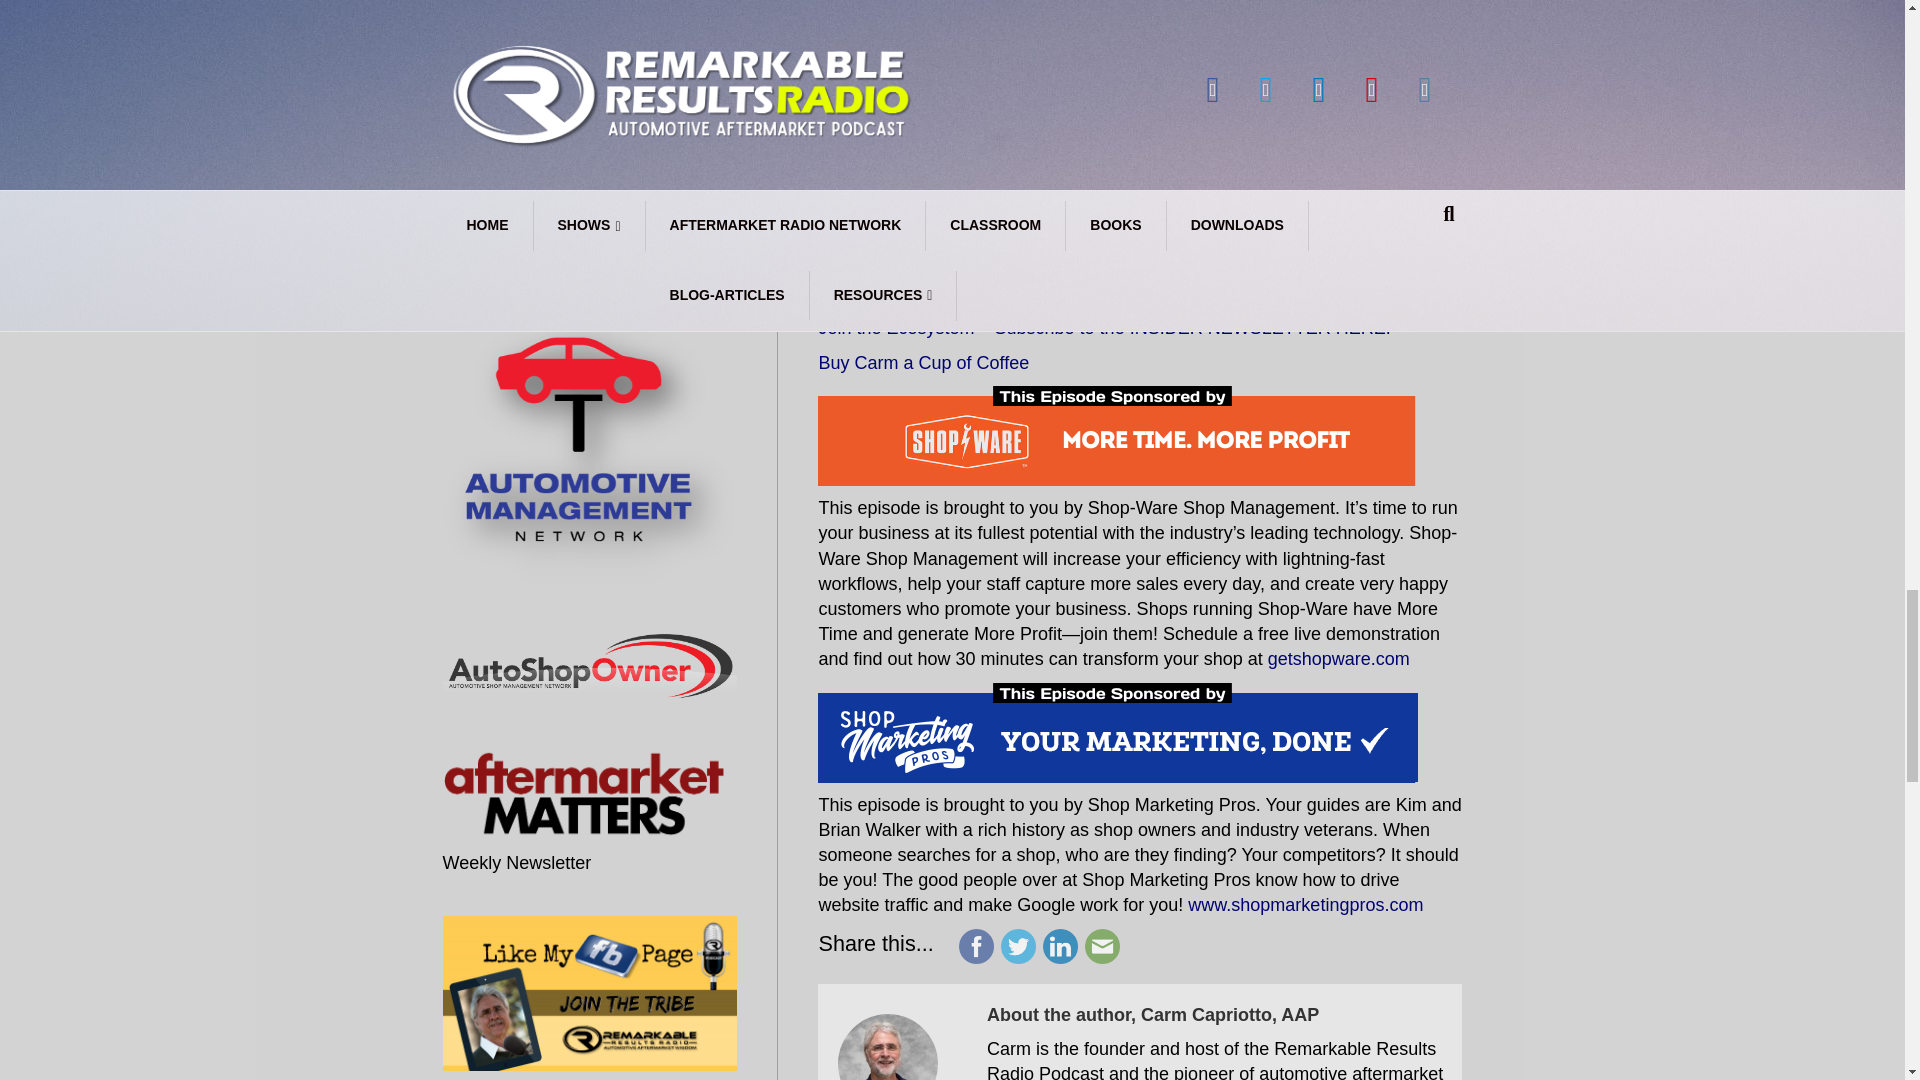 This screenshot has height=1080, width=1920. I want to click on LinkedIn, so click(565, 254).